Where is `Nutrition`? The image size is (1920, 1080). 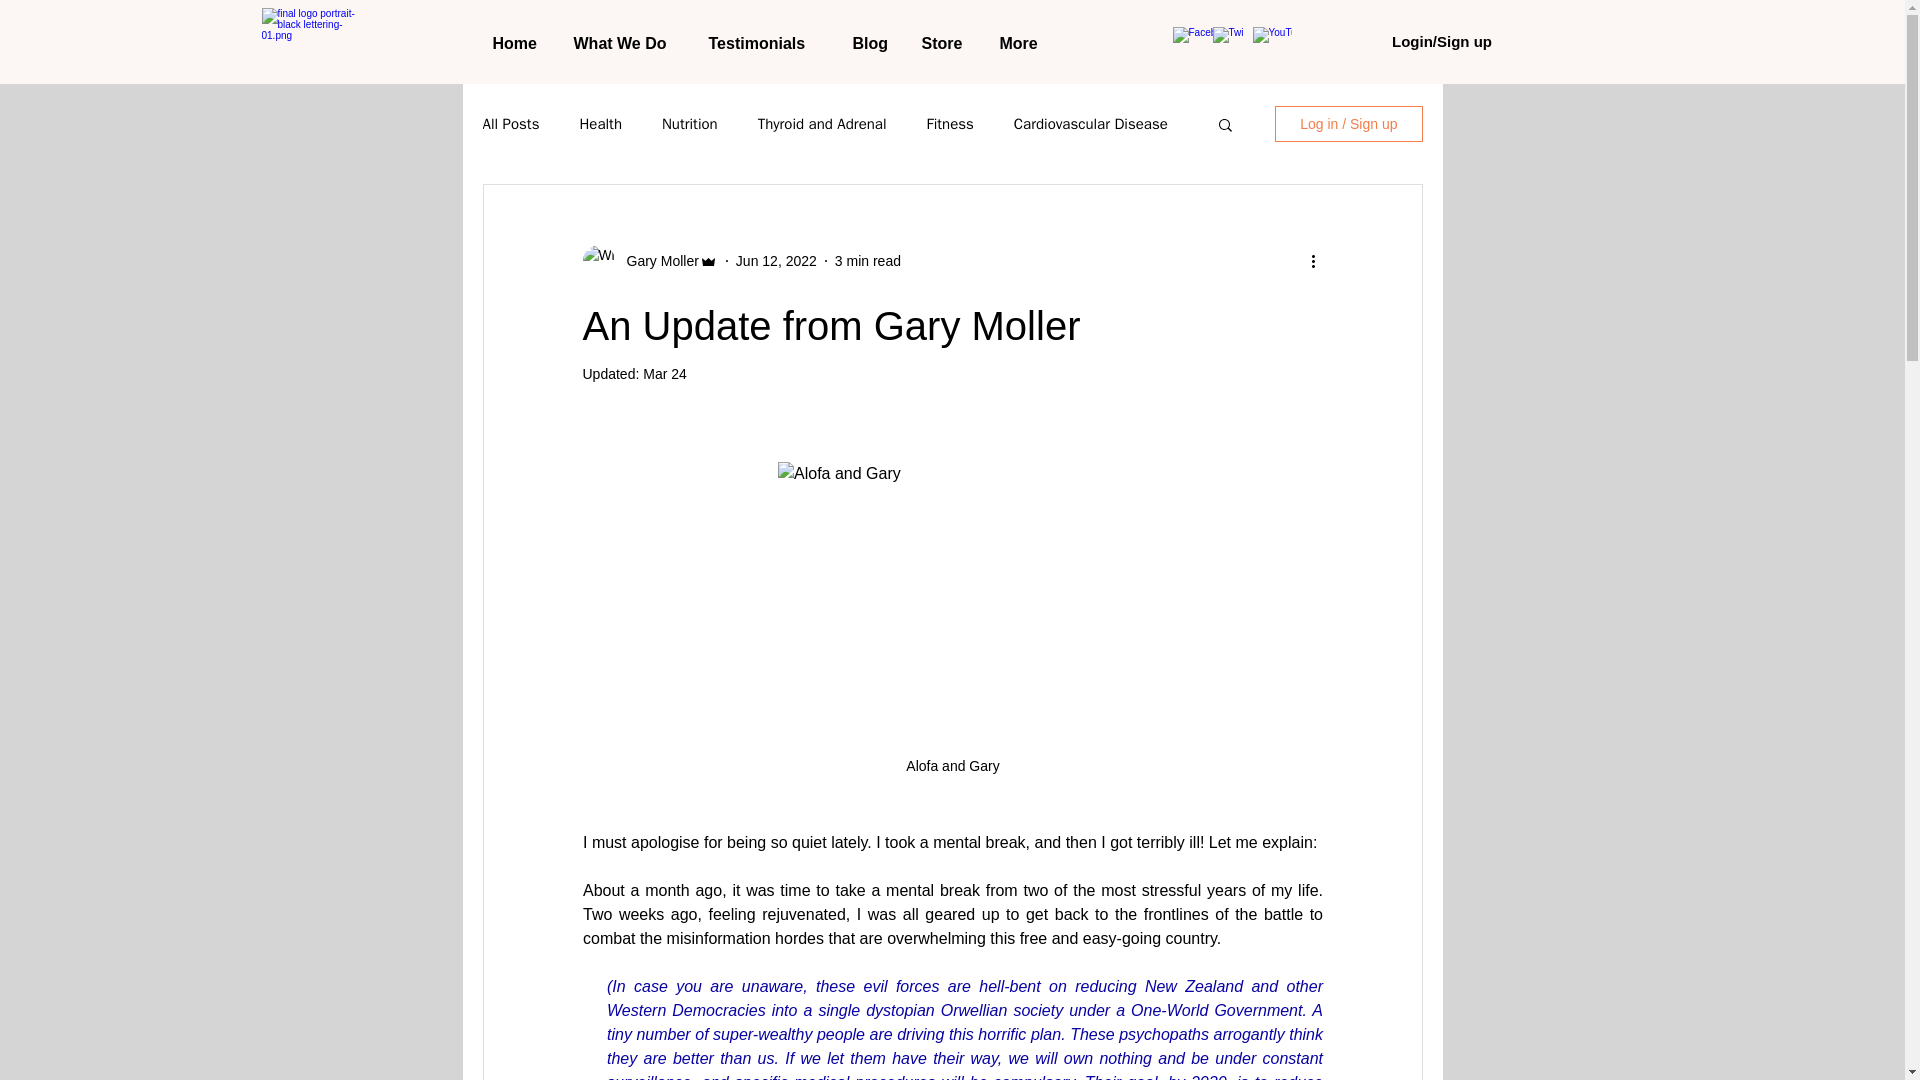
Nutrition is located at coordinates (690, 123).